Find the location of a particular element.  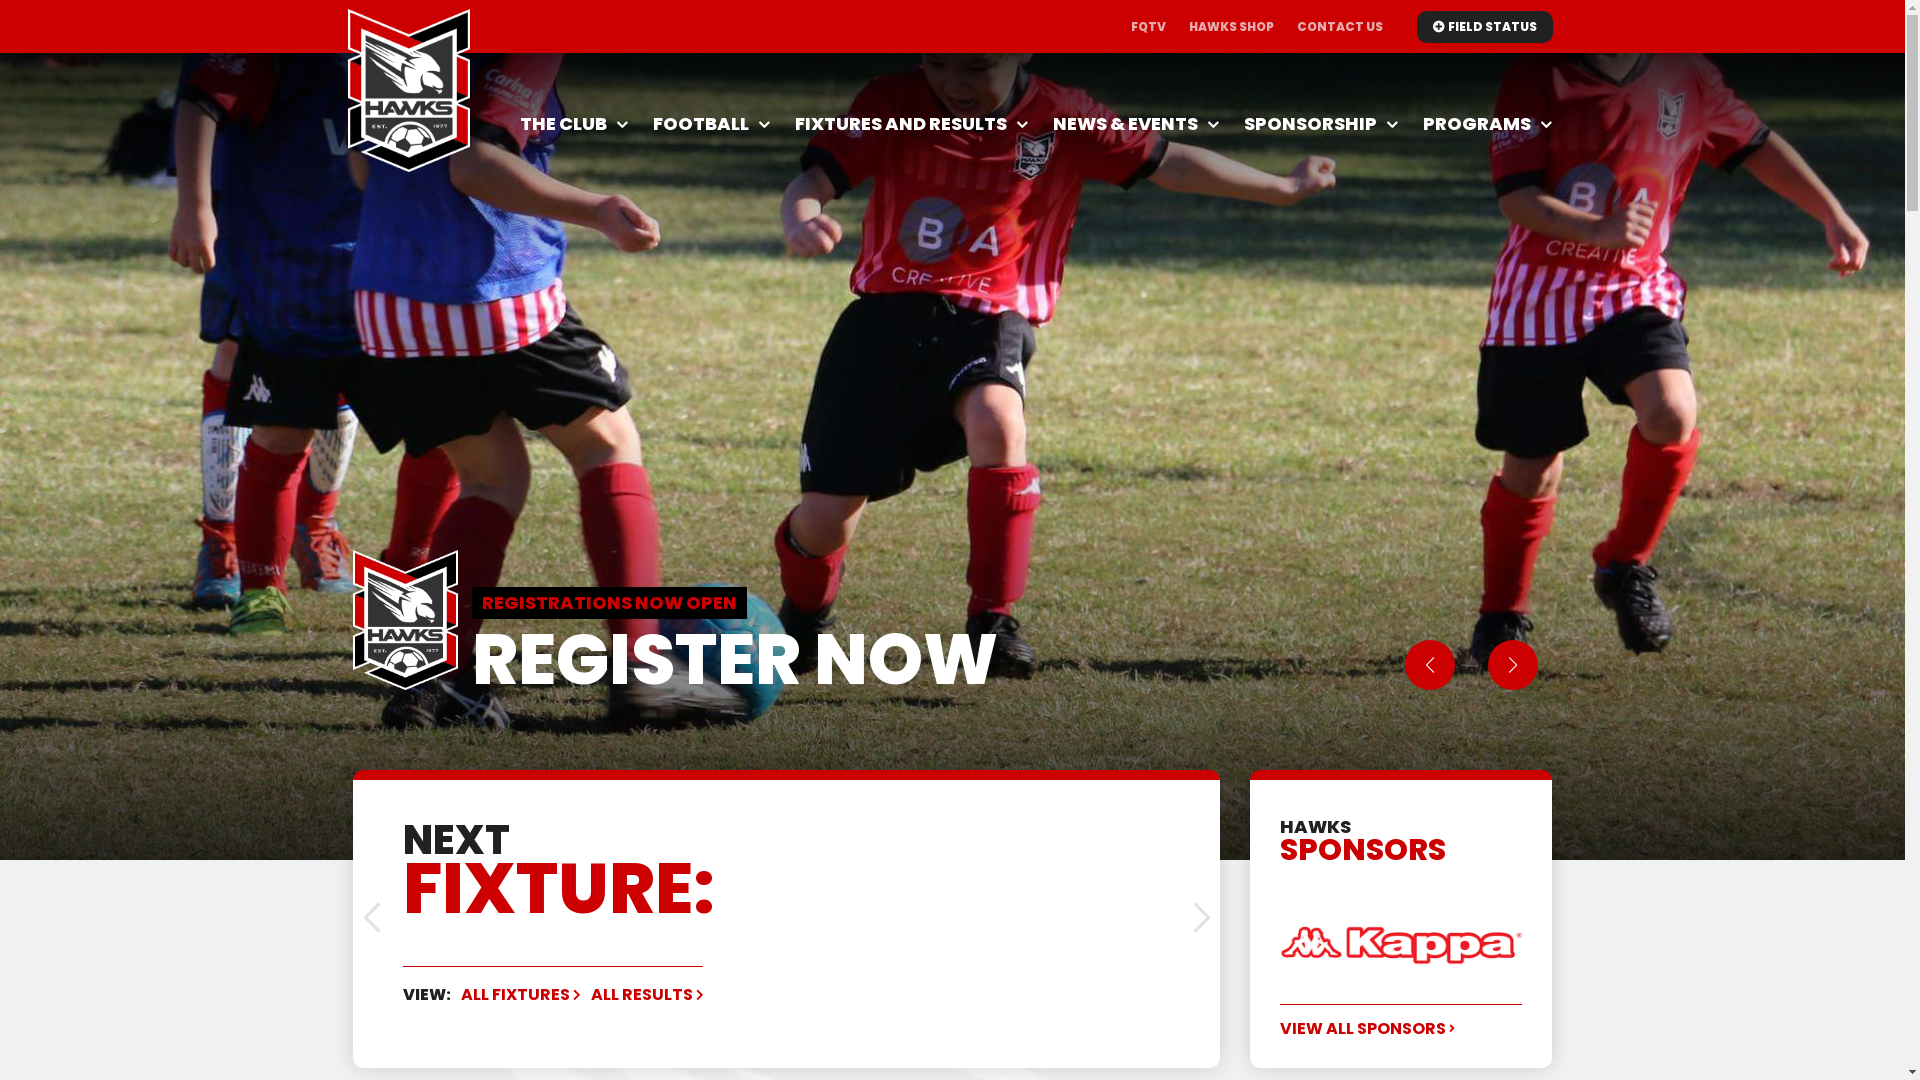

FIXTURES AND RESULTS is located at coordinates (912, 124).